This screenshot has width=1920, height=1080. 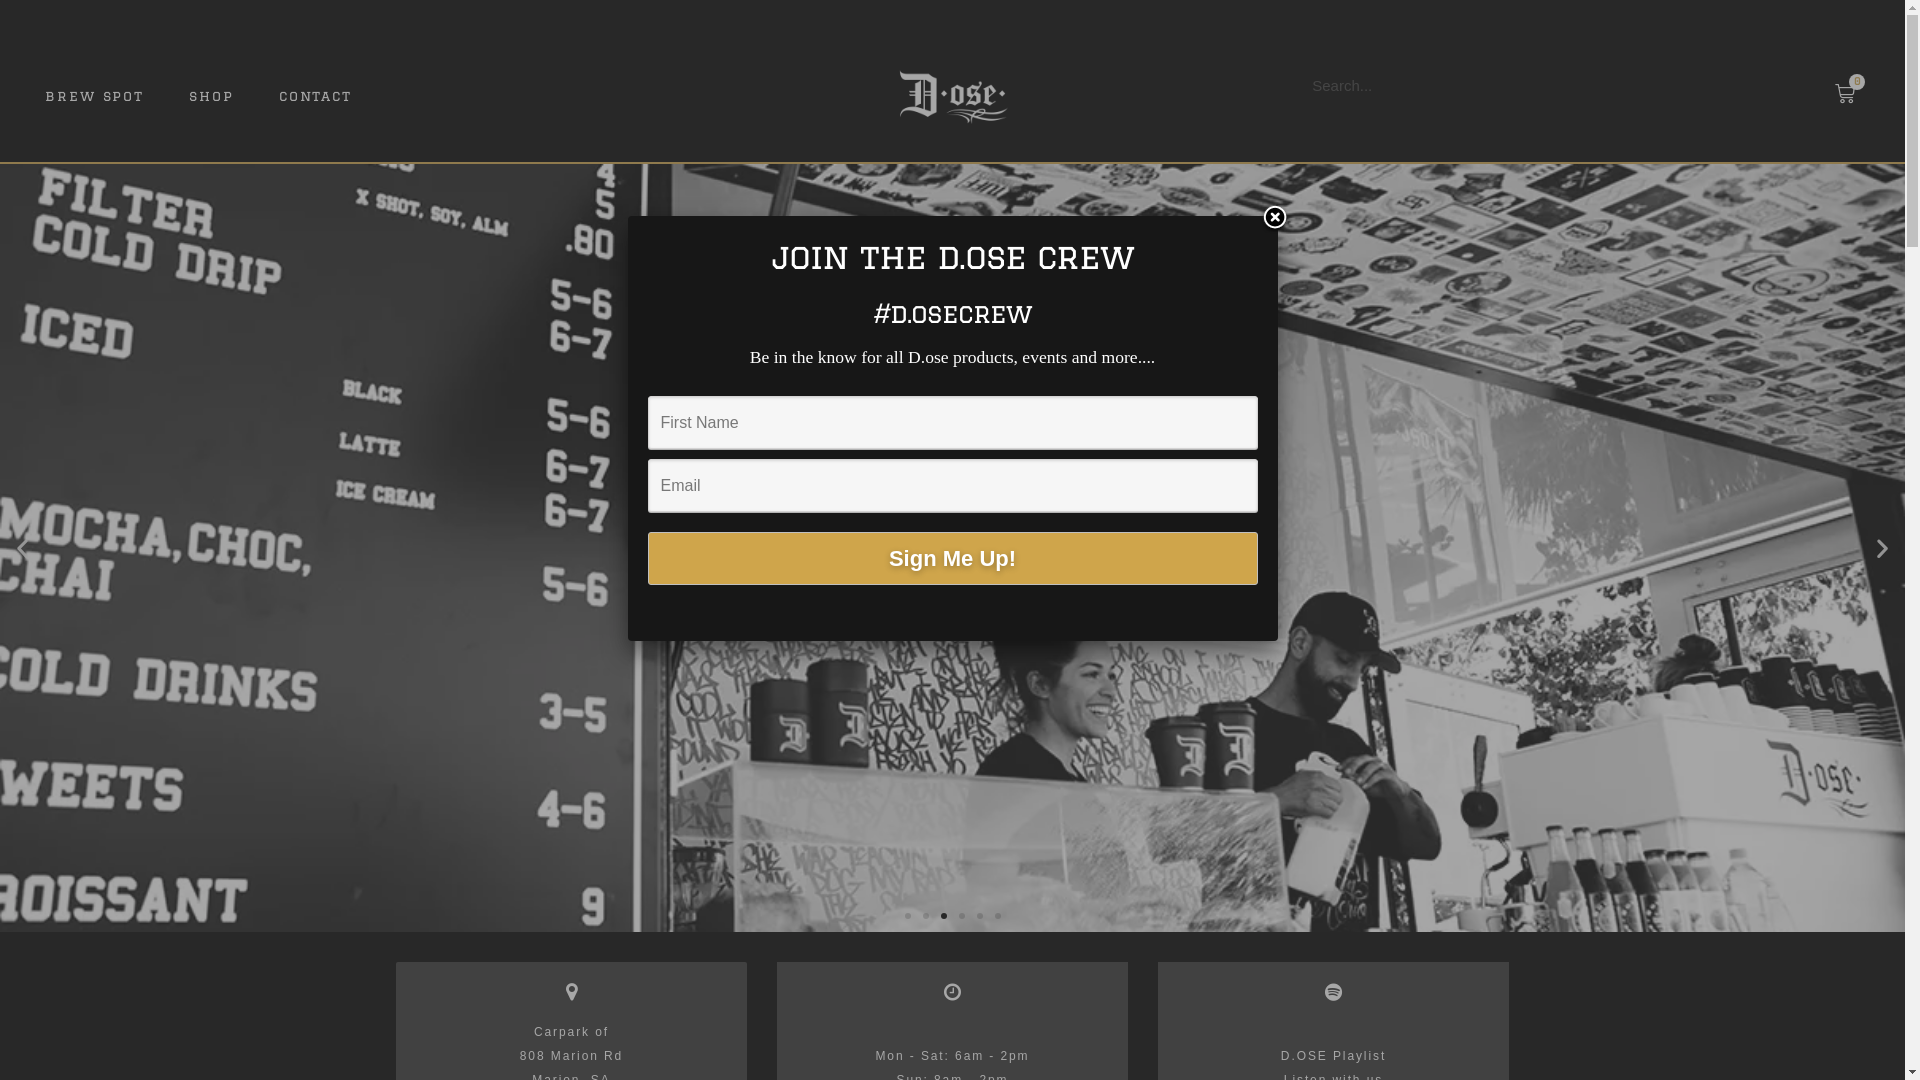 What do you see at coordinates (94, 96) in the screenshot?
I see `brew spot` at bounding box center [94, 96].